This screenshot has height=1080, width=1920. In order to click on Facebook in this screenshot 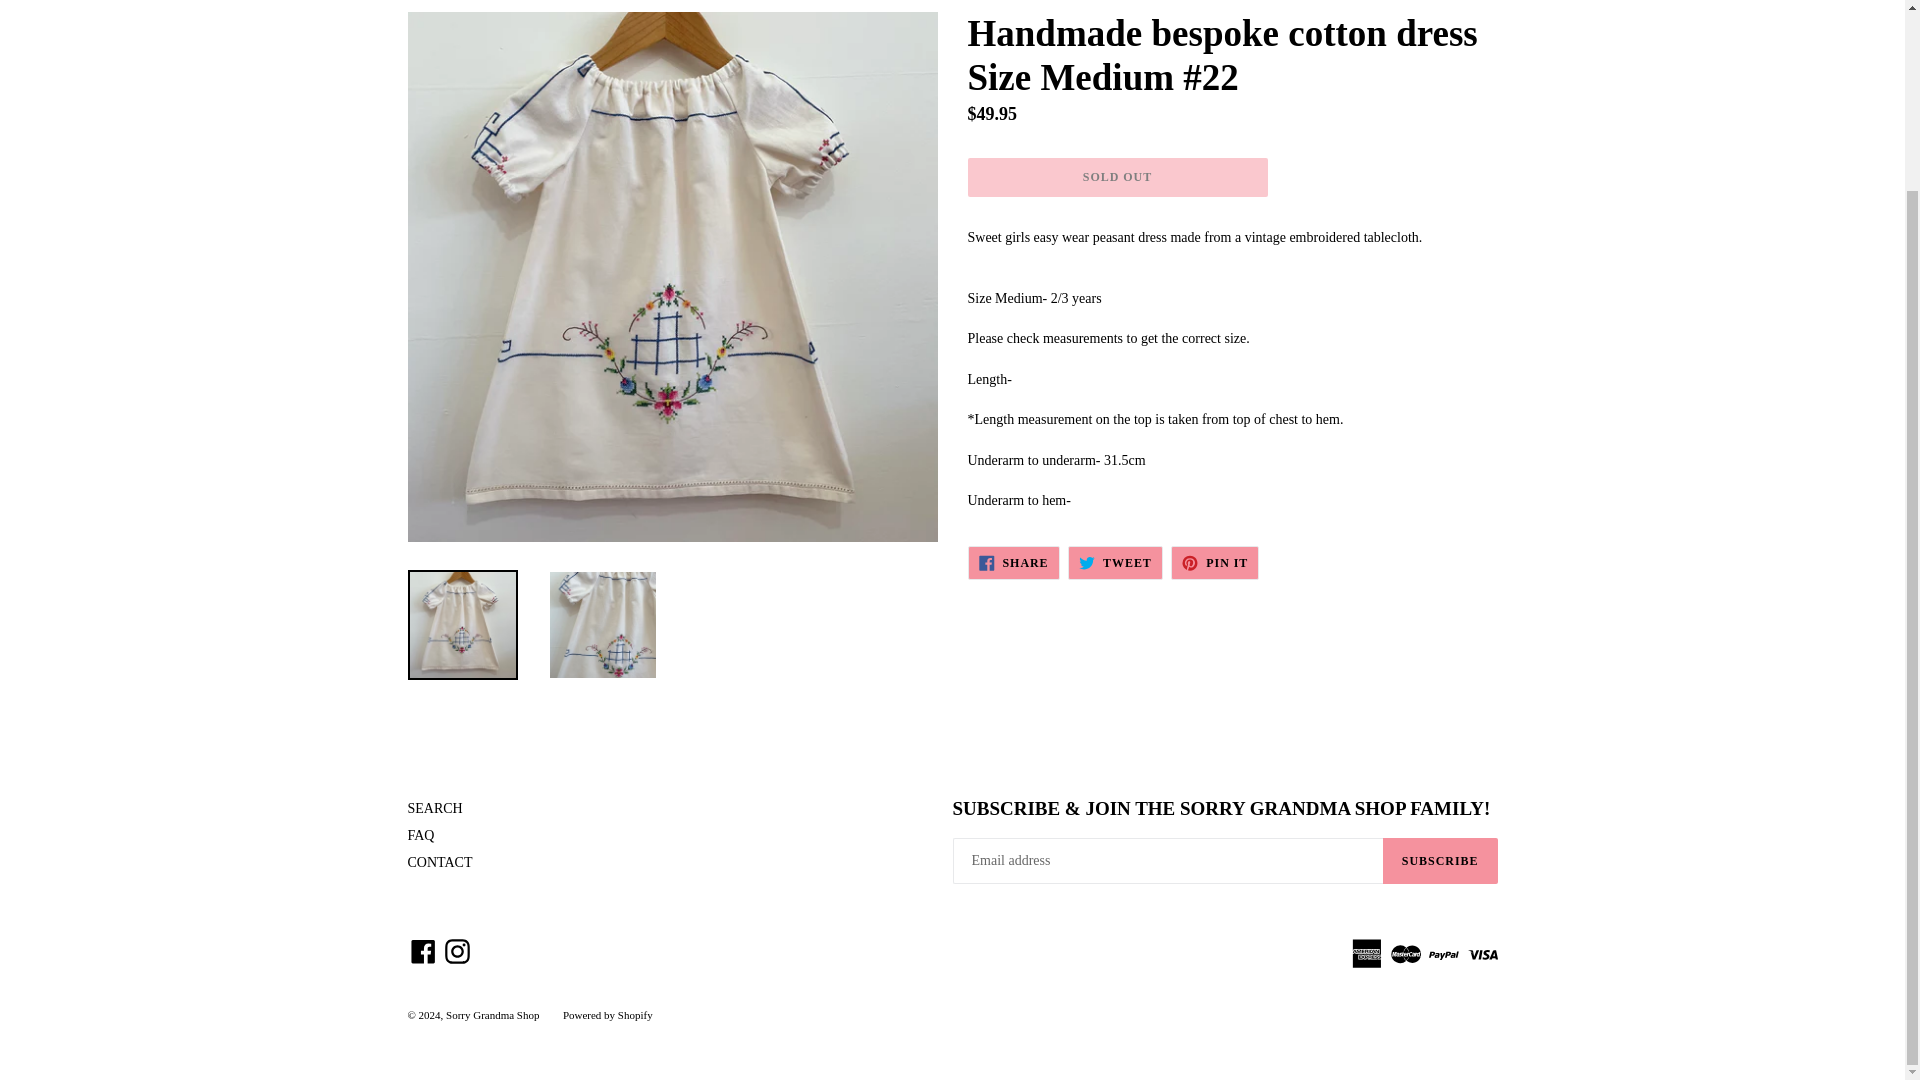, I will do `click(423, 951)`.